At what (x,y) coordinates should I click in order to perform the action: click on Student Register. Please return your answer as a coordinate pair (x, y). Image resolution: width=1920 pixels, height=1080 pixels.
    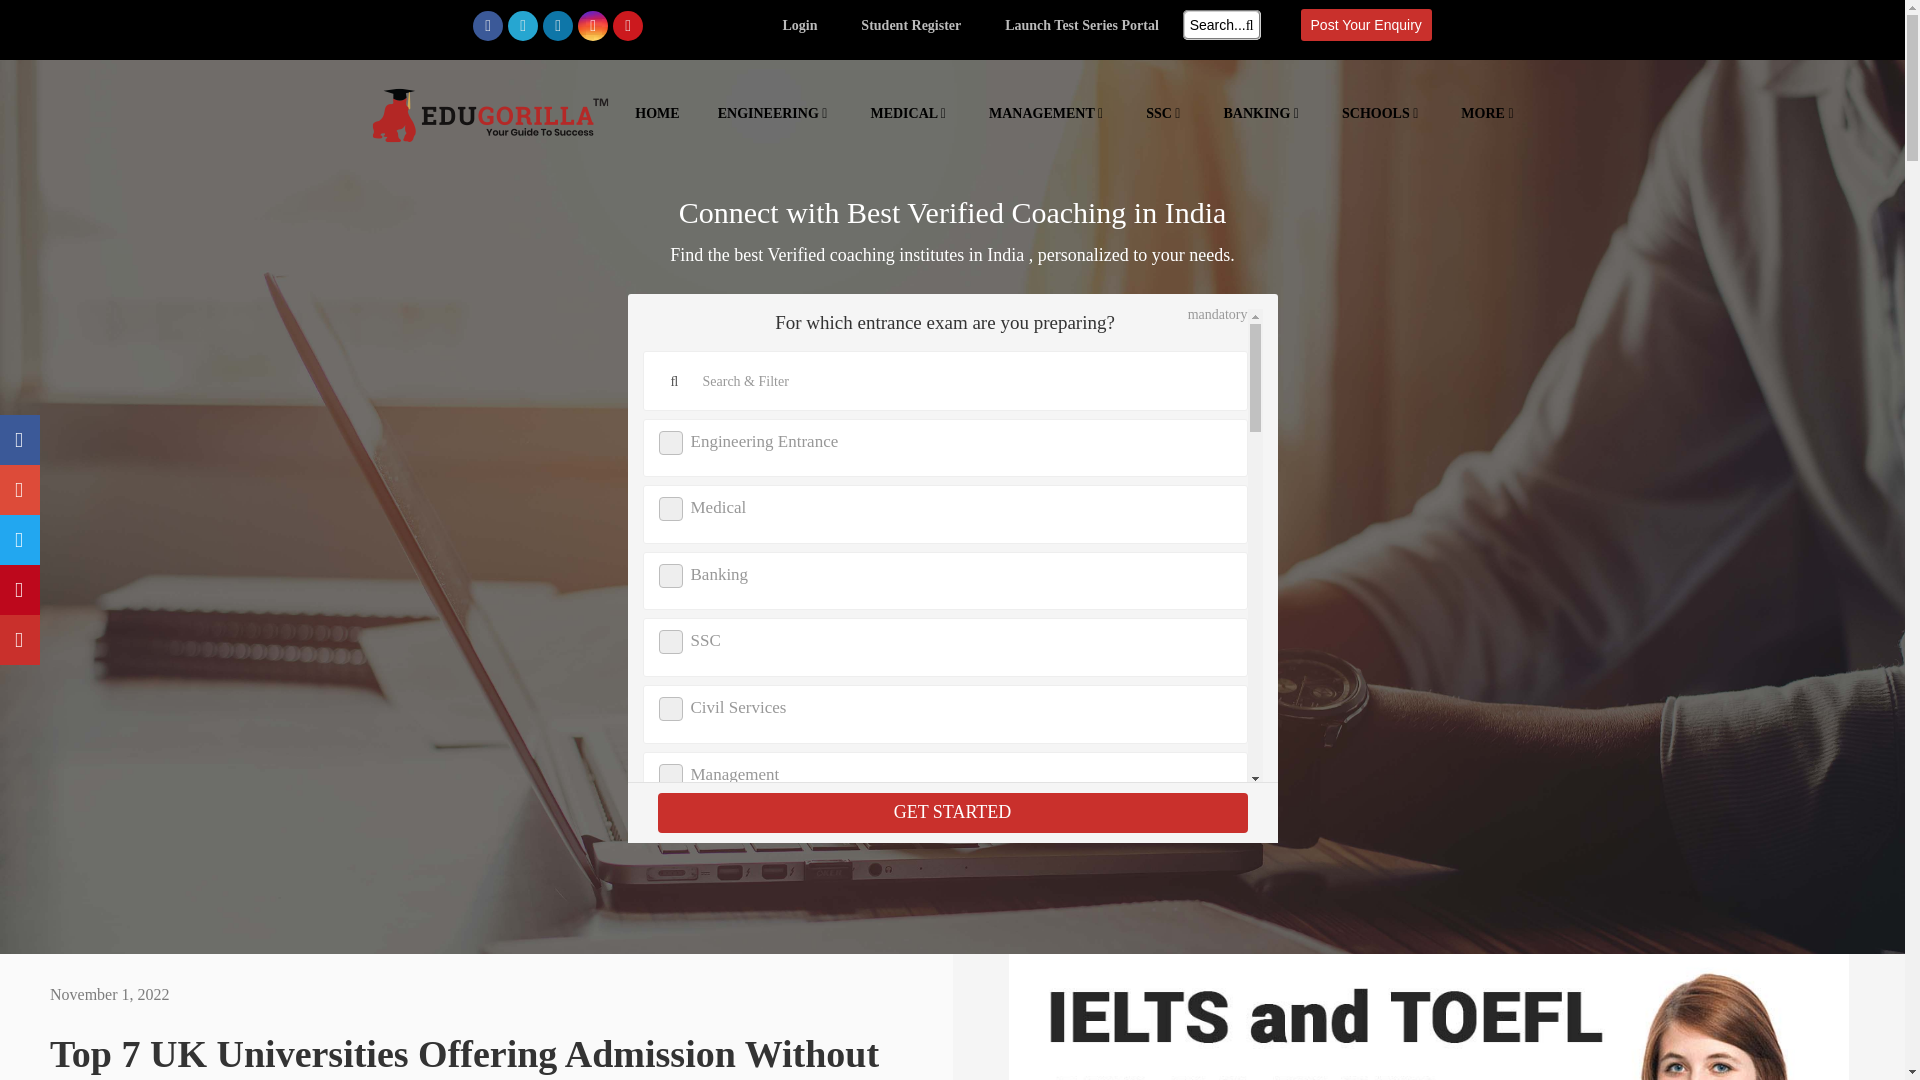
    Looking at the image, I should click on (910, 26).